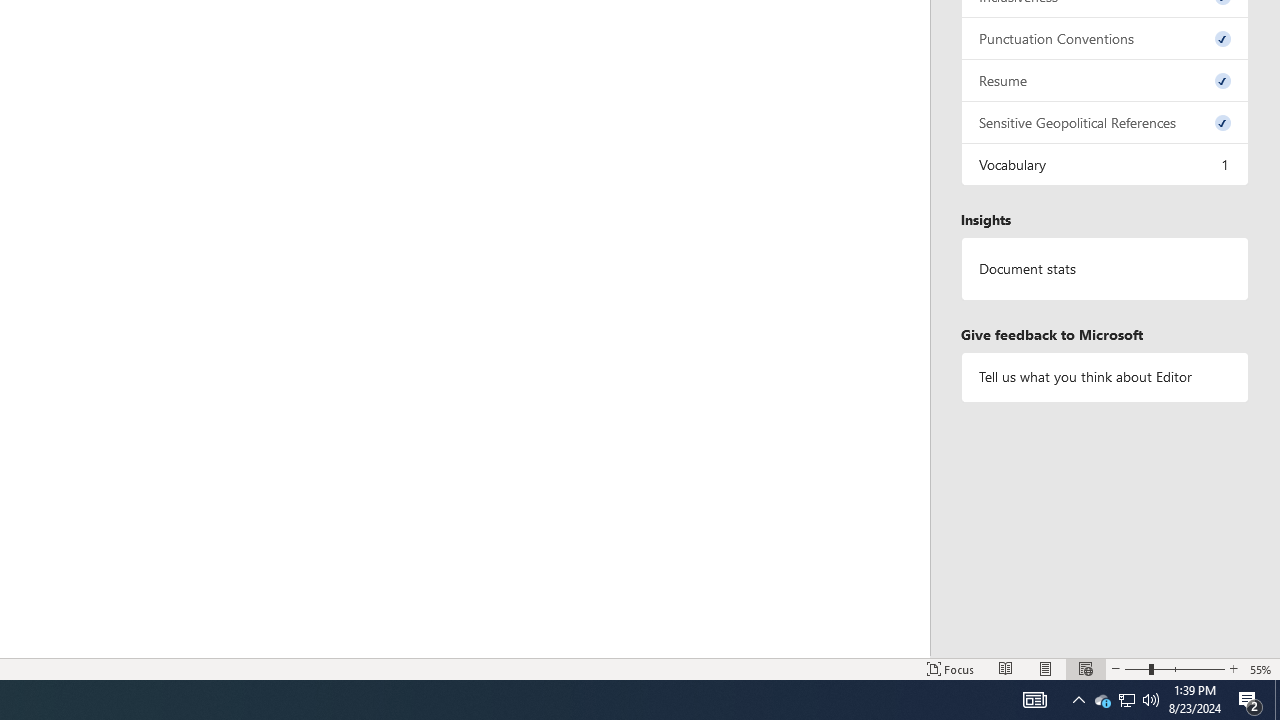  I want to click on Show desktop, so click(1126, 700).